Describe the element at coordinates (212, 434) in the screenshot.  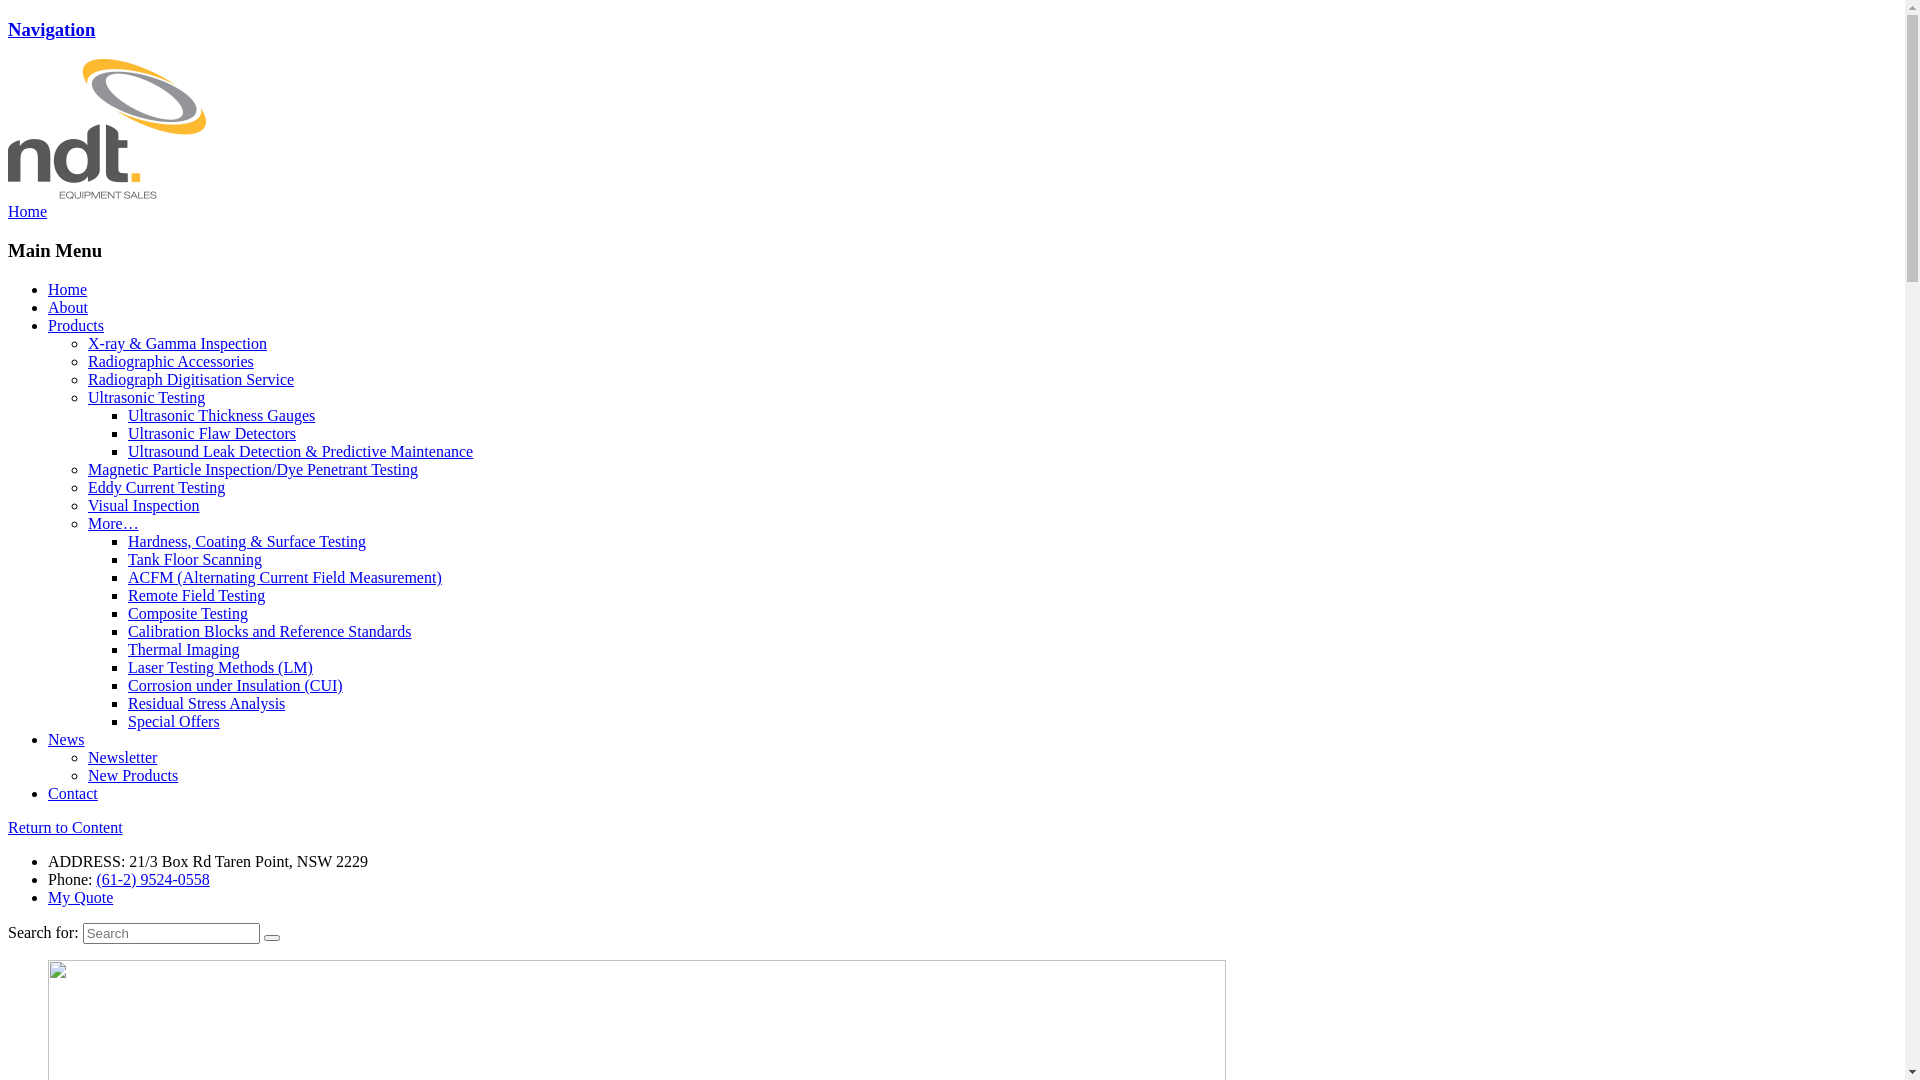
I see `Ultrasonic Flaw Detectors` at that location.